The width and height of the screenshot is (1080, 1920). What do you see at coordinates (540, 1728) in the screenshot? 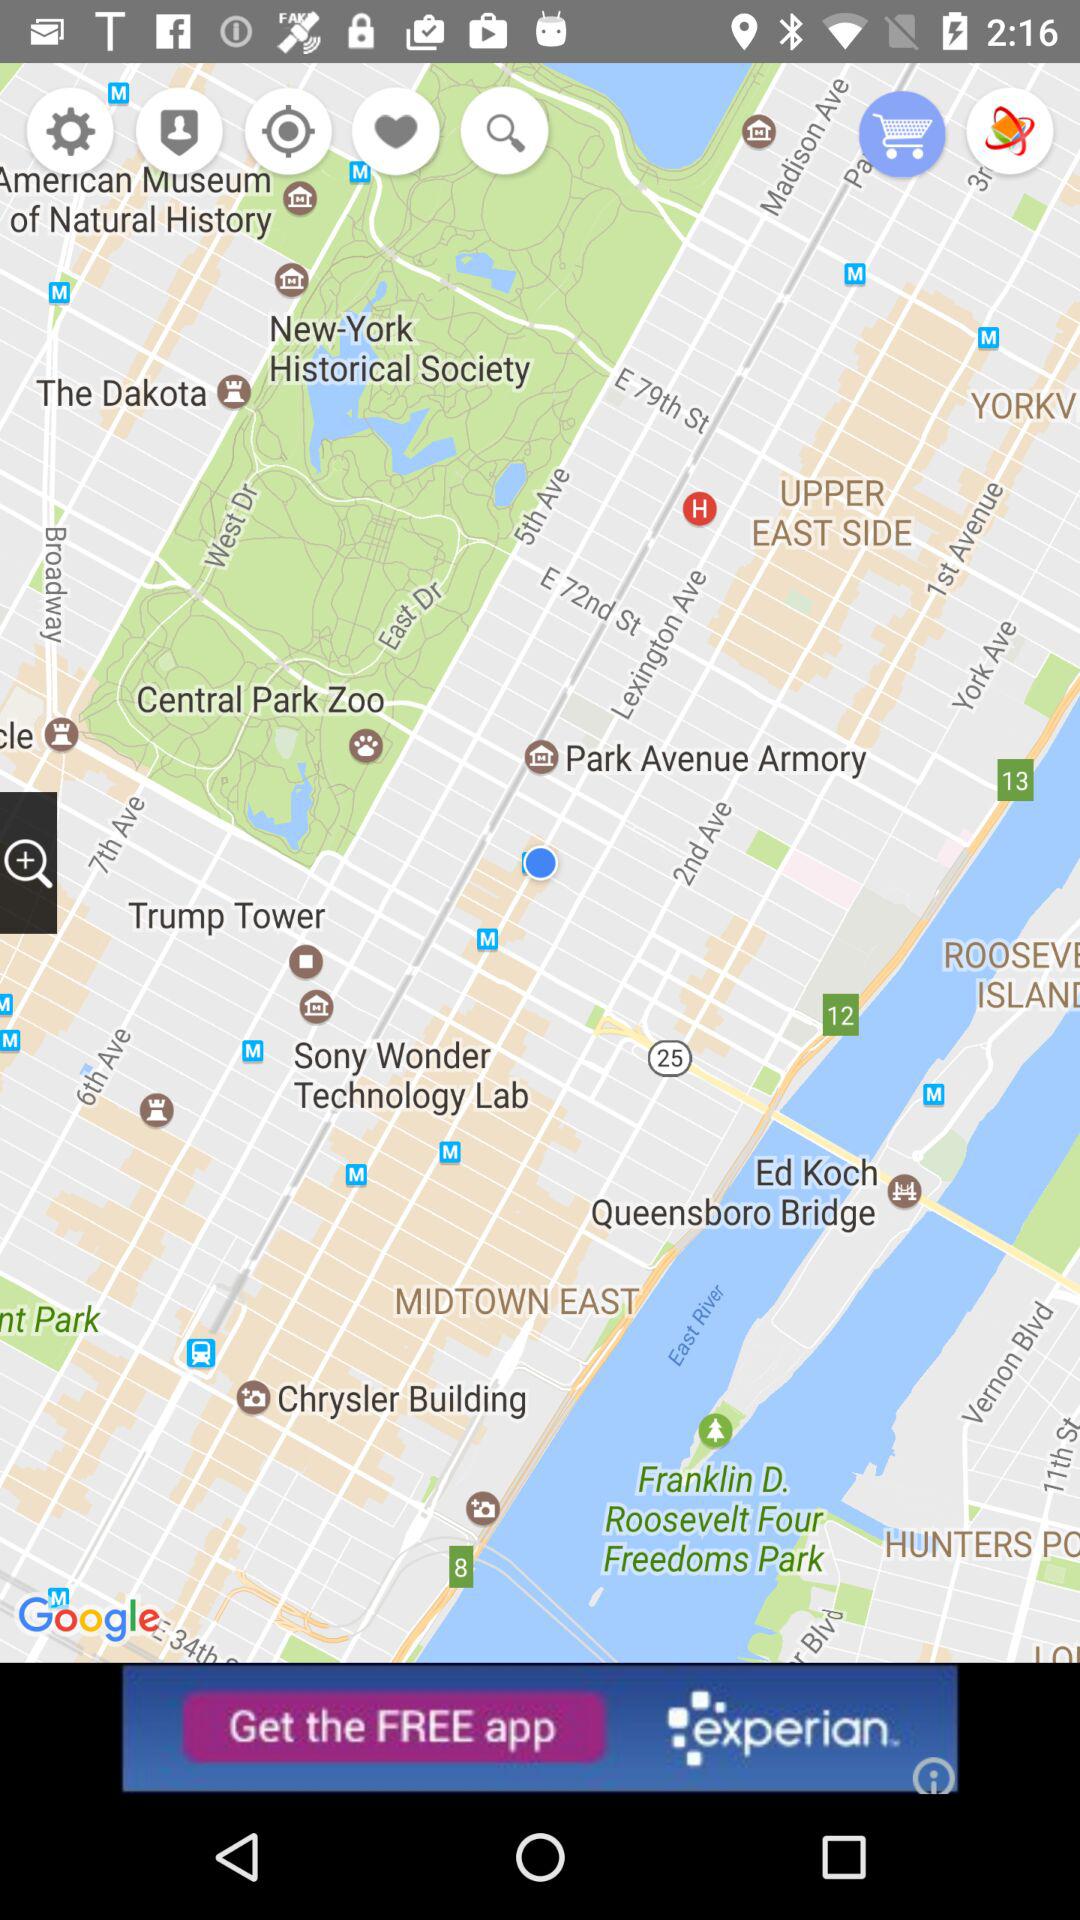
I see `go to advertisement option` at bounding box center [540, 1728].